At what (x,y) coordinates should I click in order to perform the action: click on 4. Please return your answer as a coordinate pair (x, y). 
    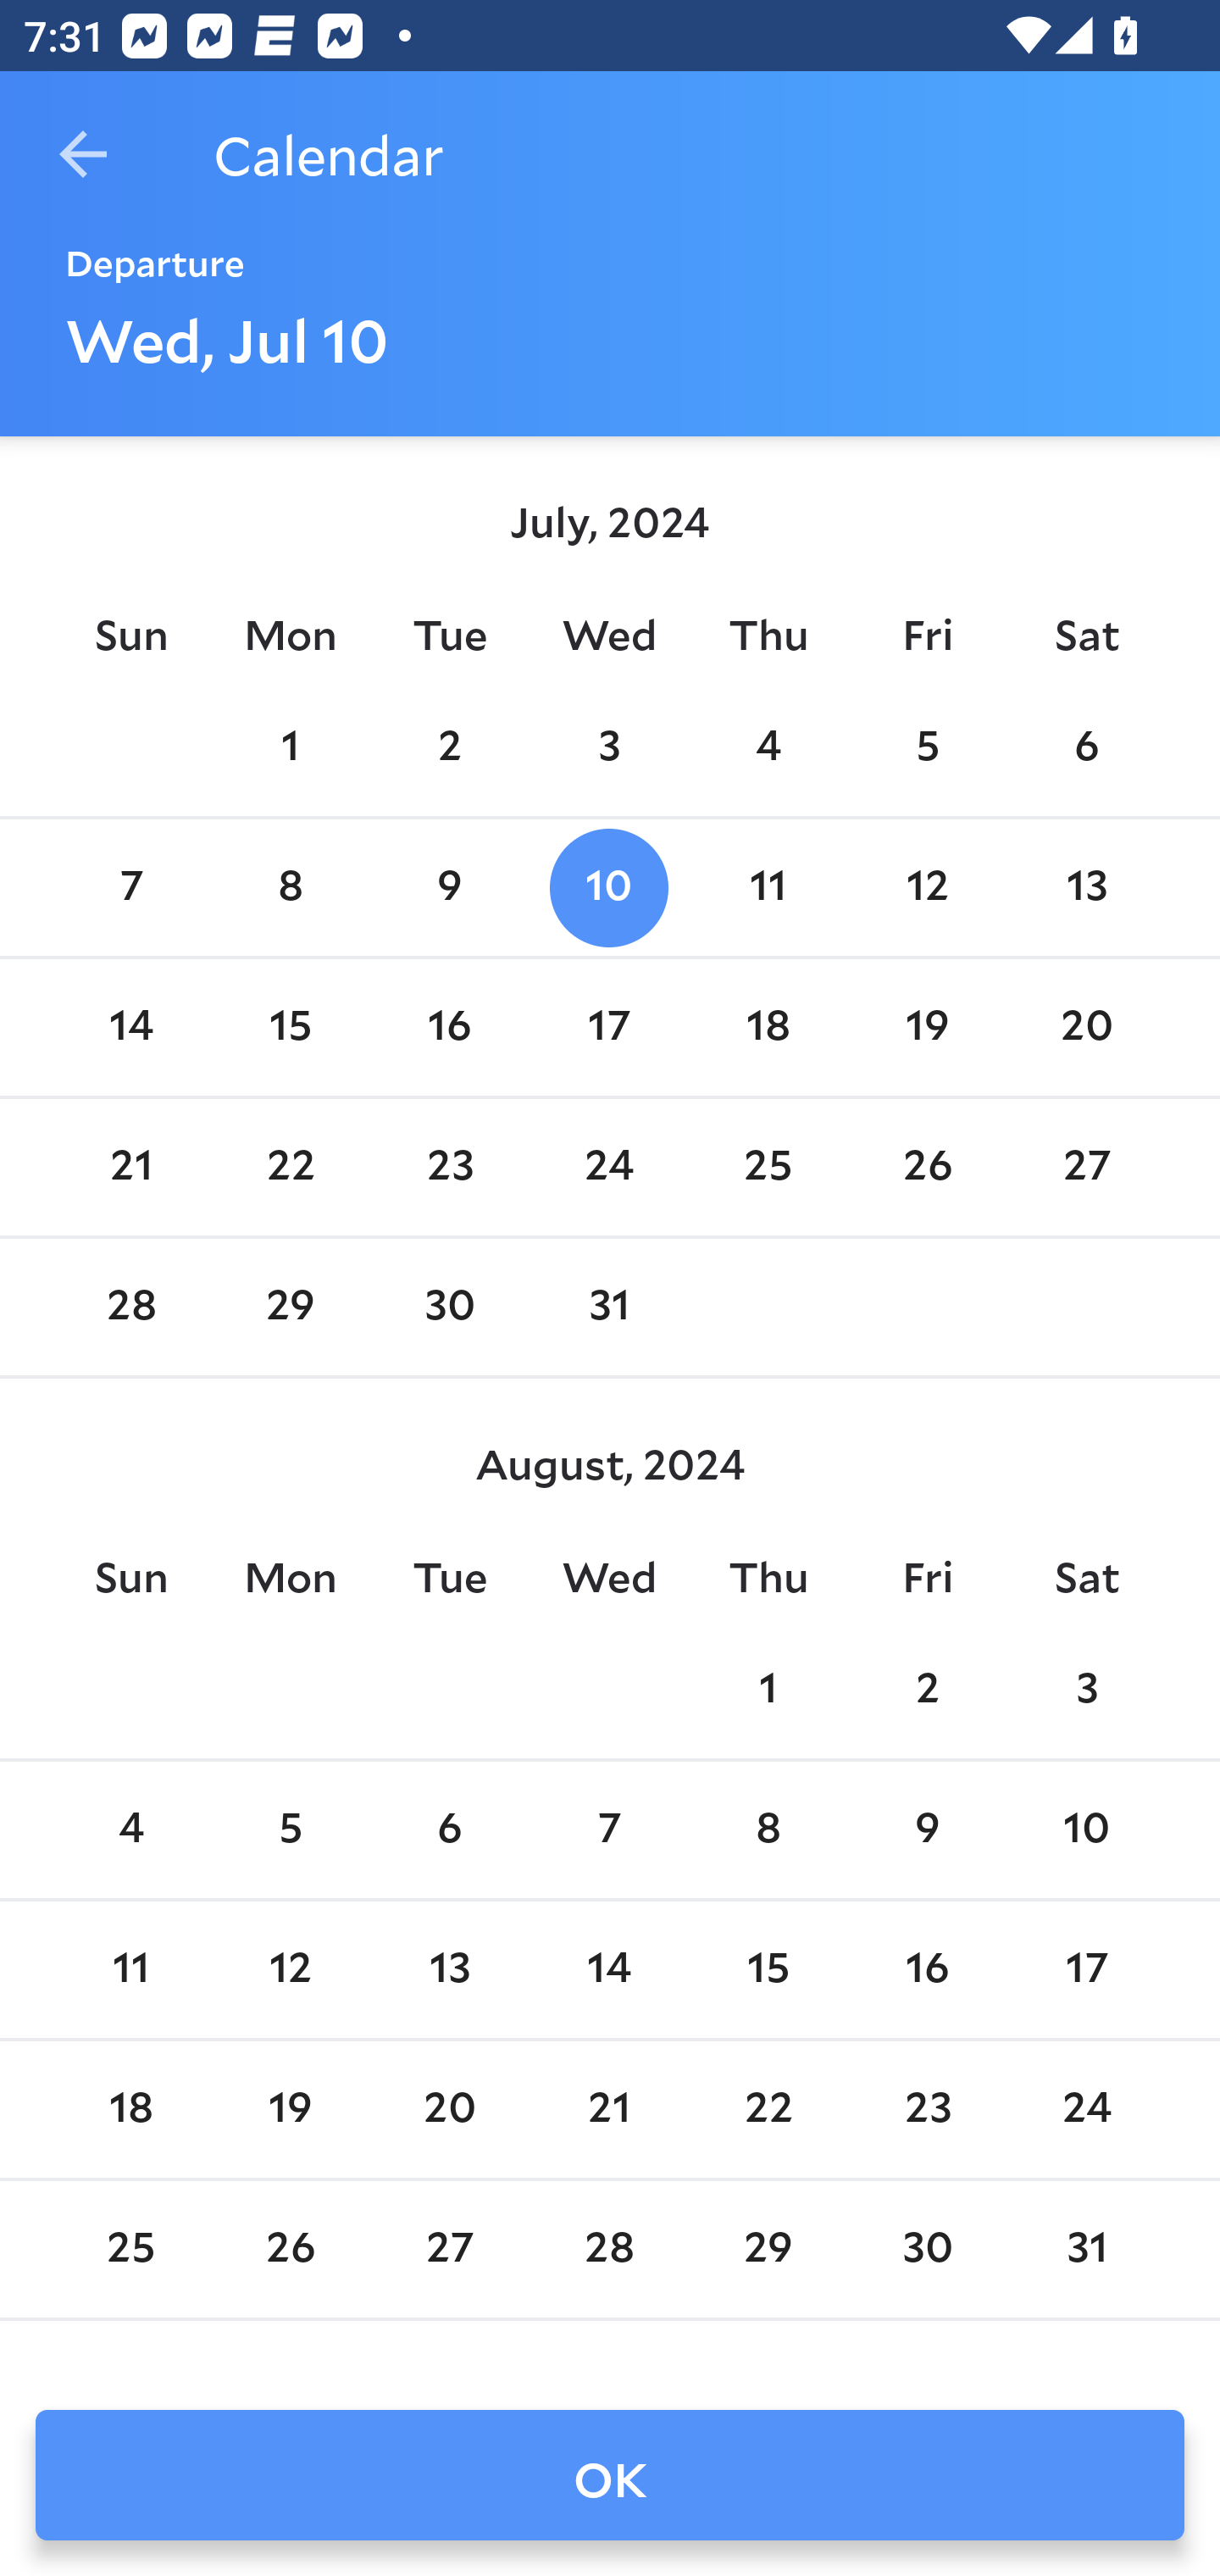
    Looking at the image, I should click on (130, 1831).